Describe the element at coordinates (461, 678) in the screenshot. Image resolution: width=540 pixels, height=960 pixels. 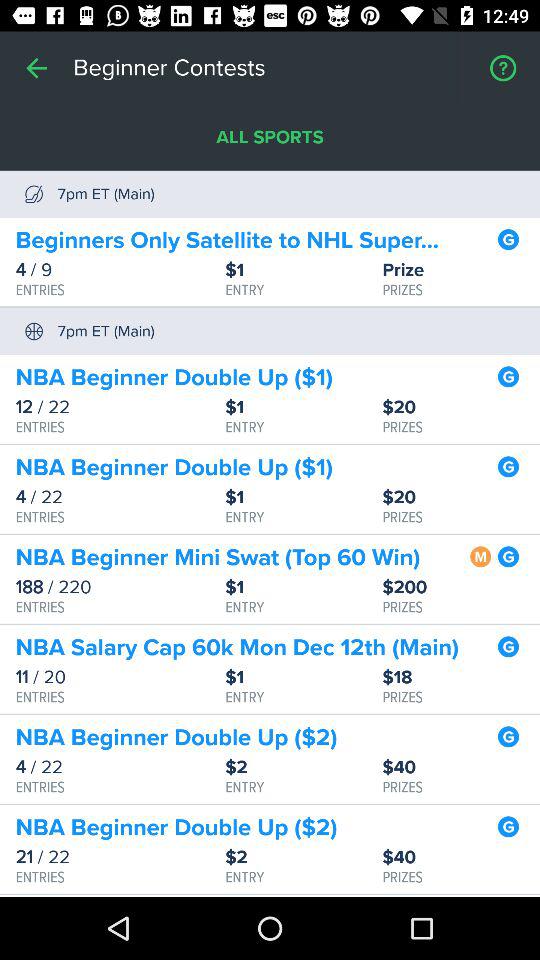
I see `jump until the $18` at that location.